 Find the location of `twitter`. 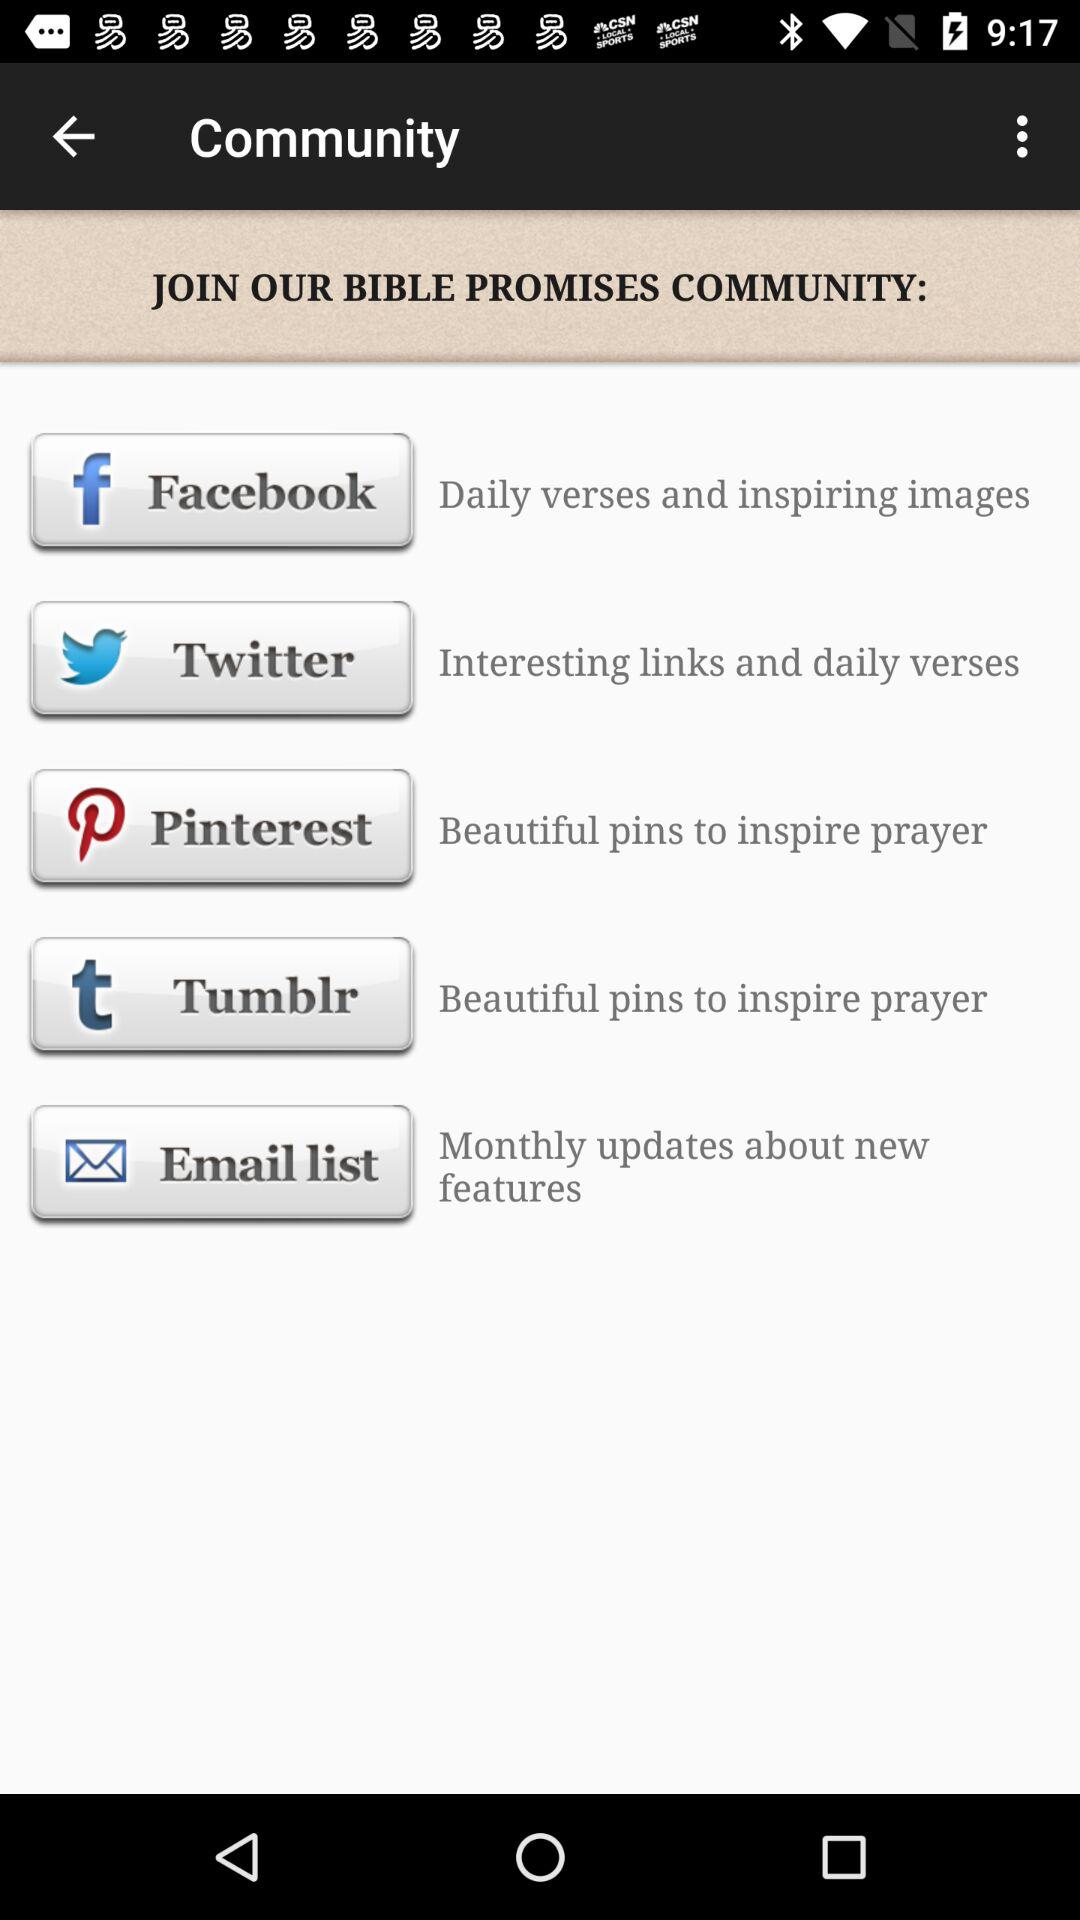

twitter is located at coordinates (222, 661).